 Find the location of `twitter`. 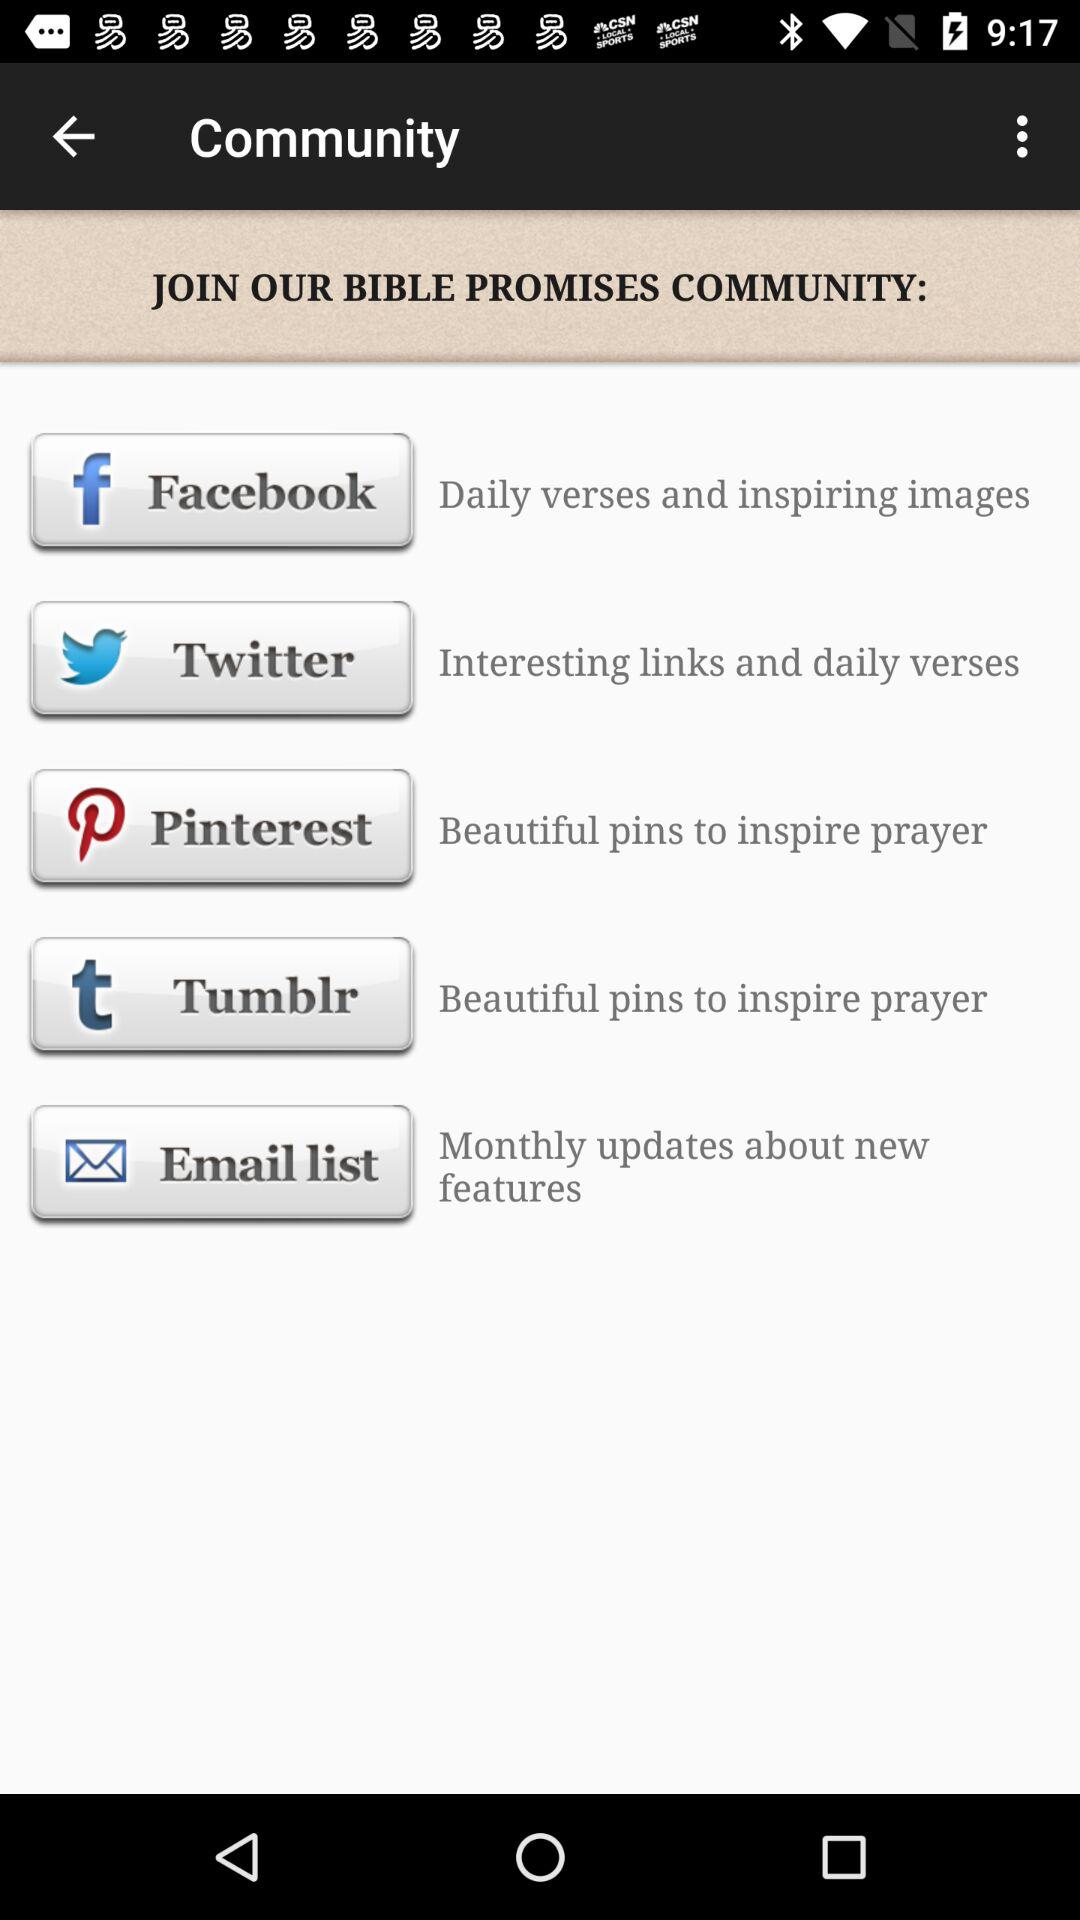

twitter is located at coordinates (222, 661).